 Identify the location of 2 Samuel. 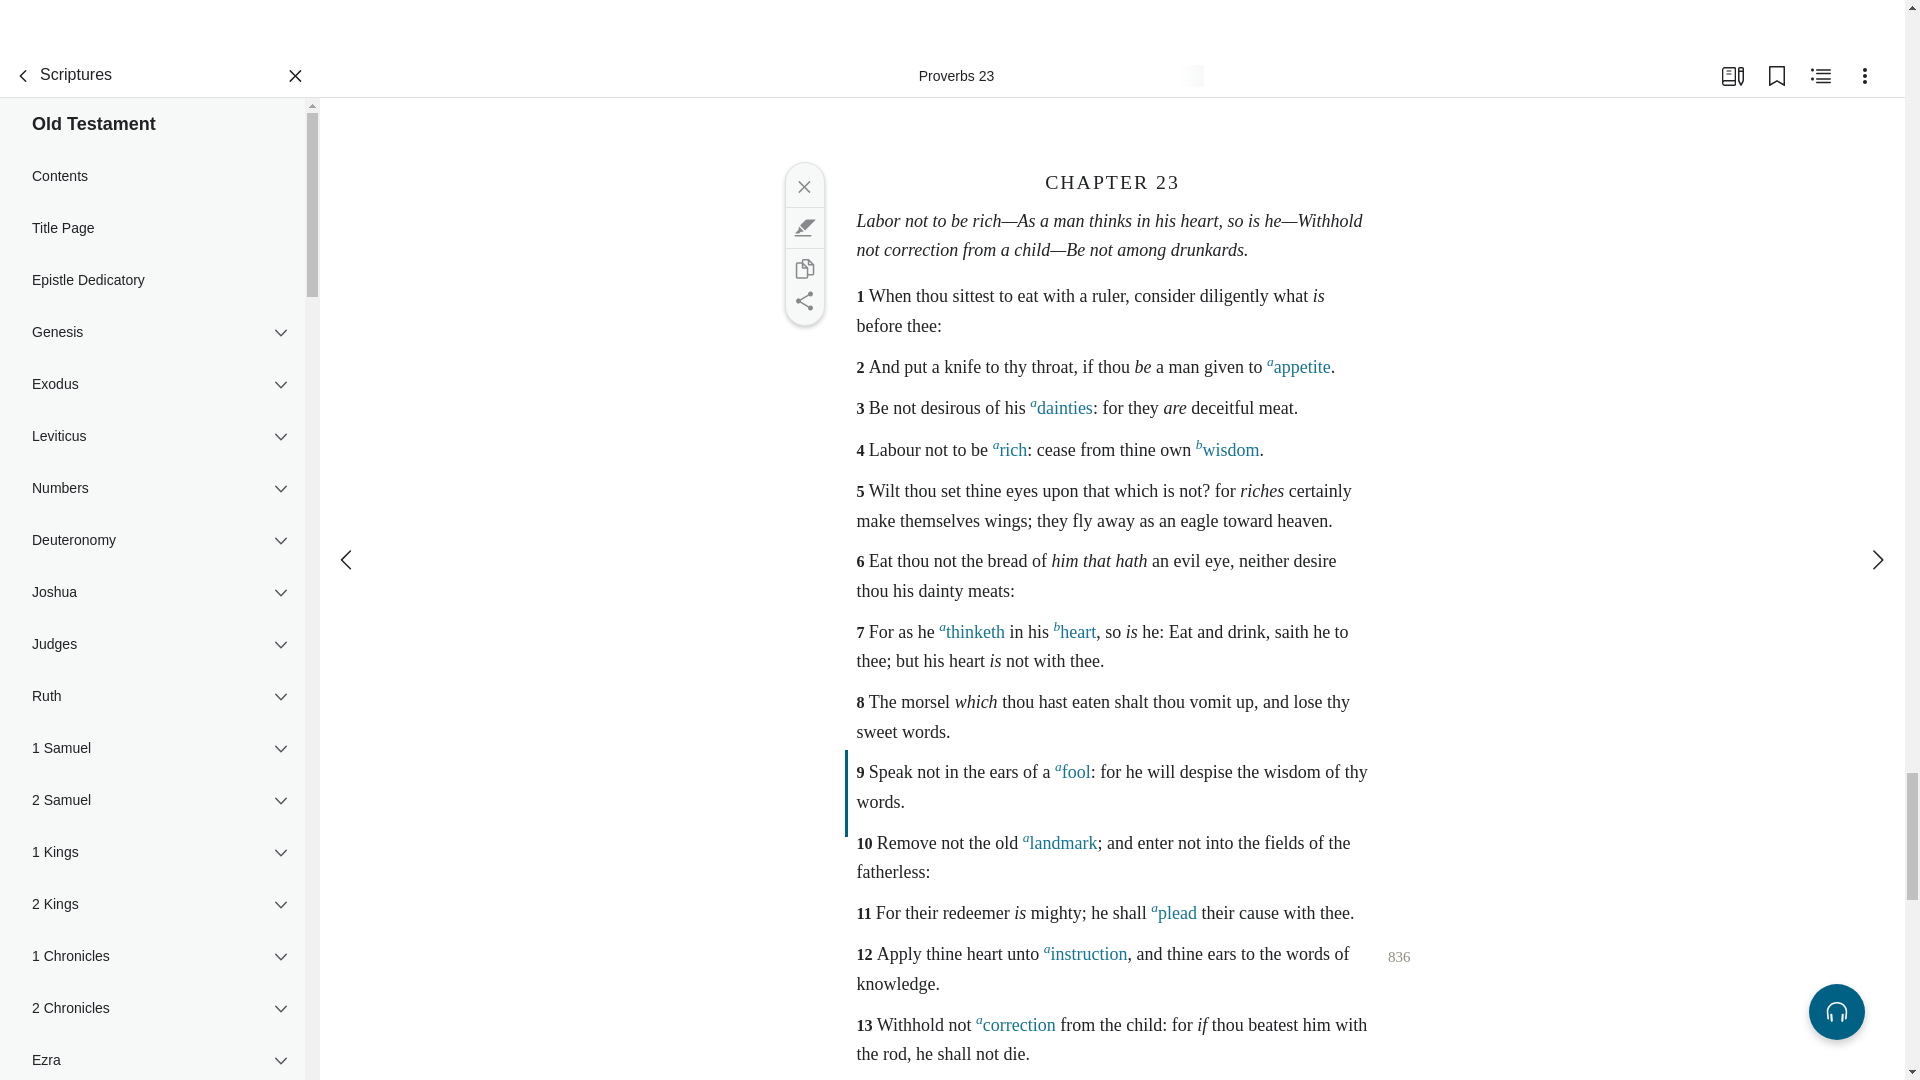
(152, 800).